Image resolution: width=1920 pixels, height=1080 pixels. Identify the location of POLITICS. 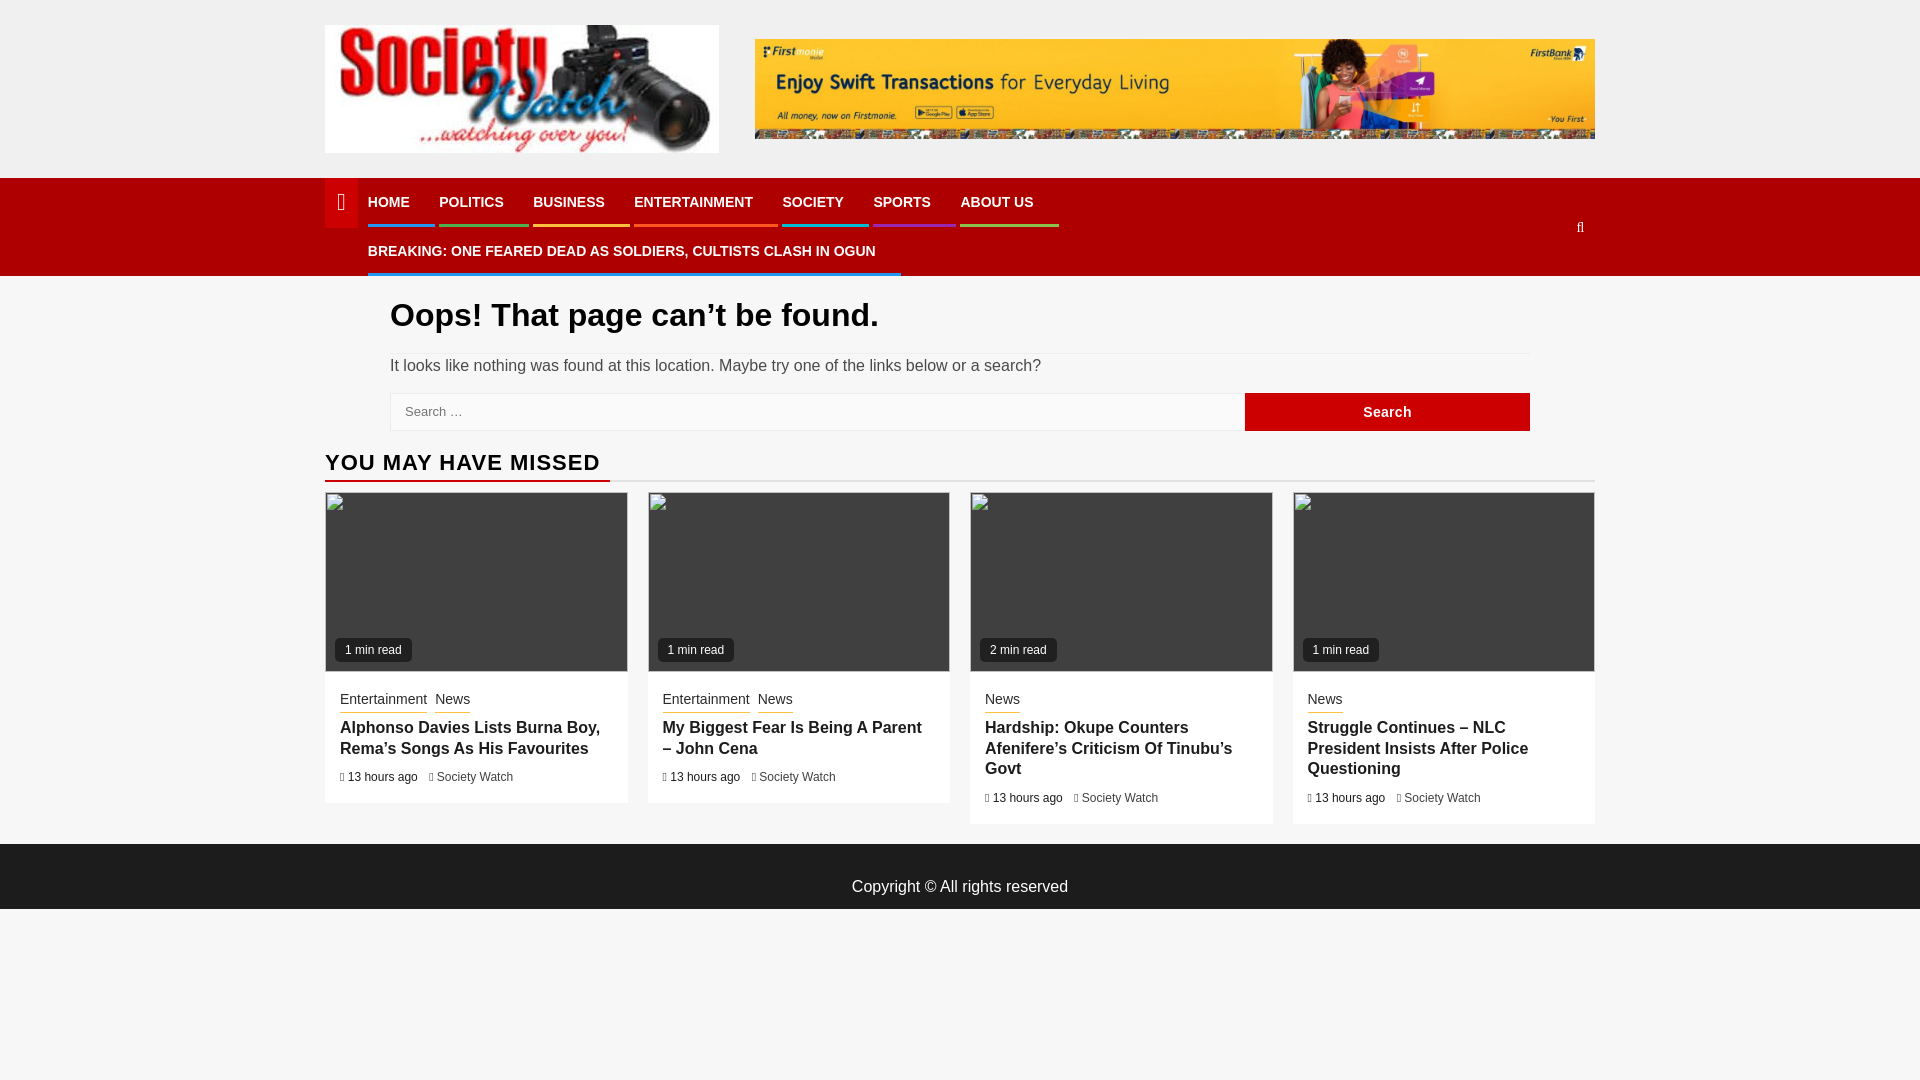
(471, 202).